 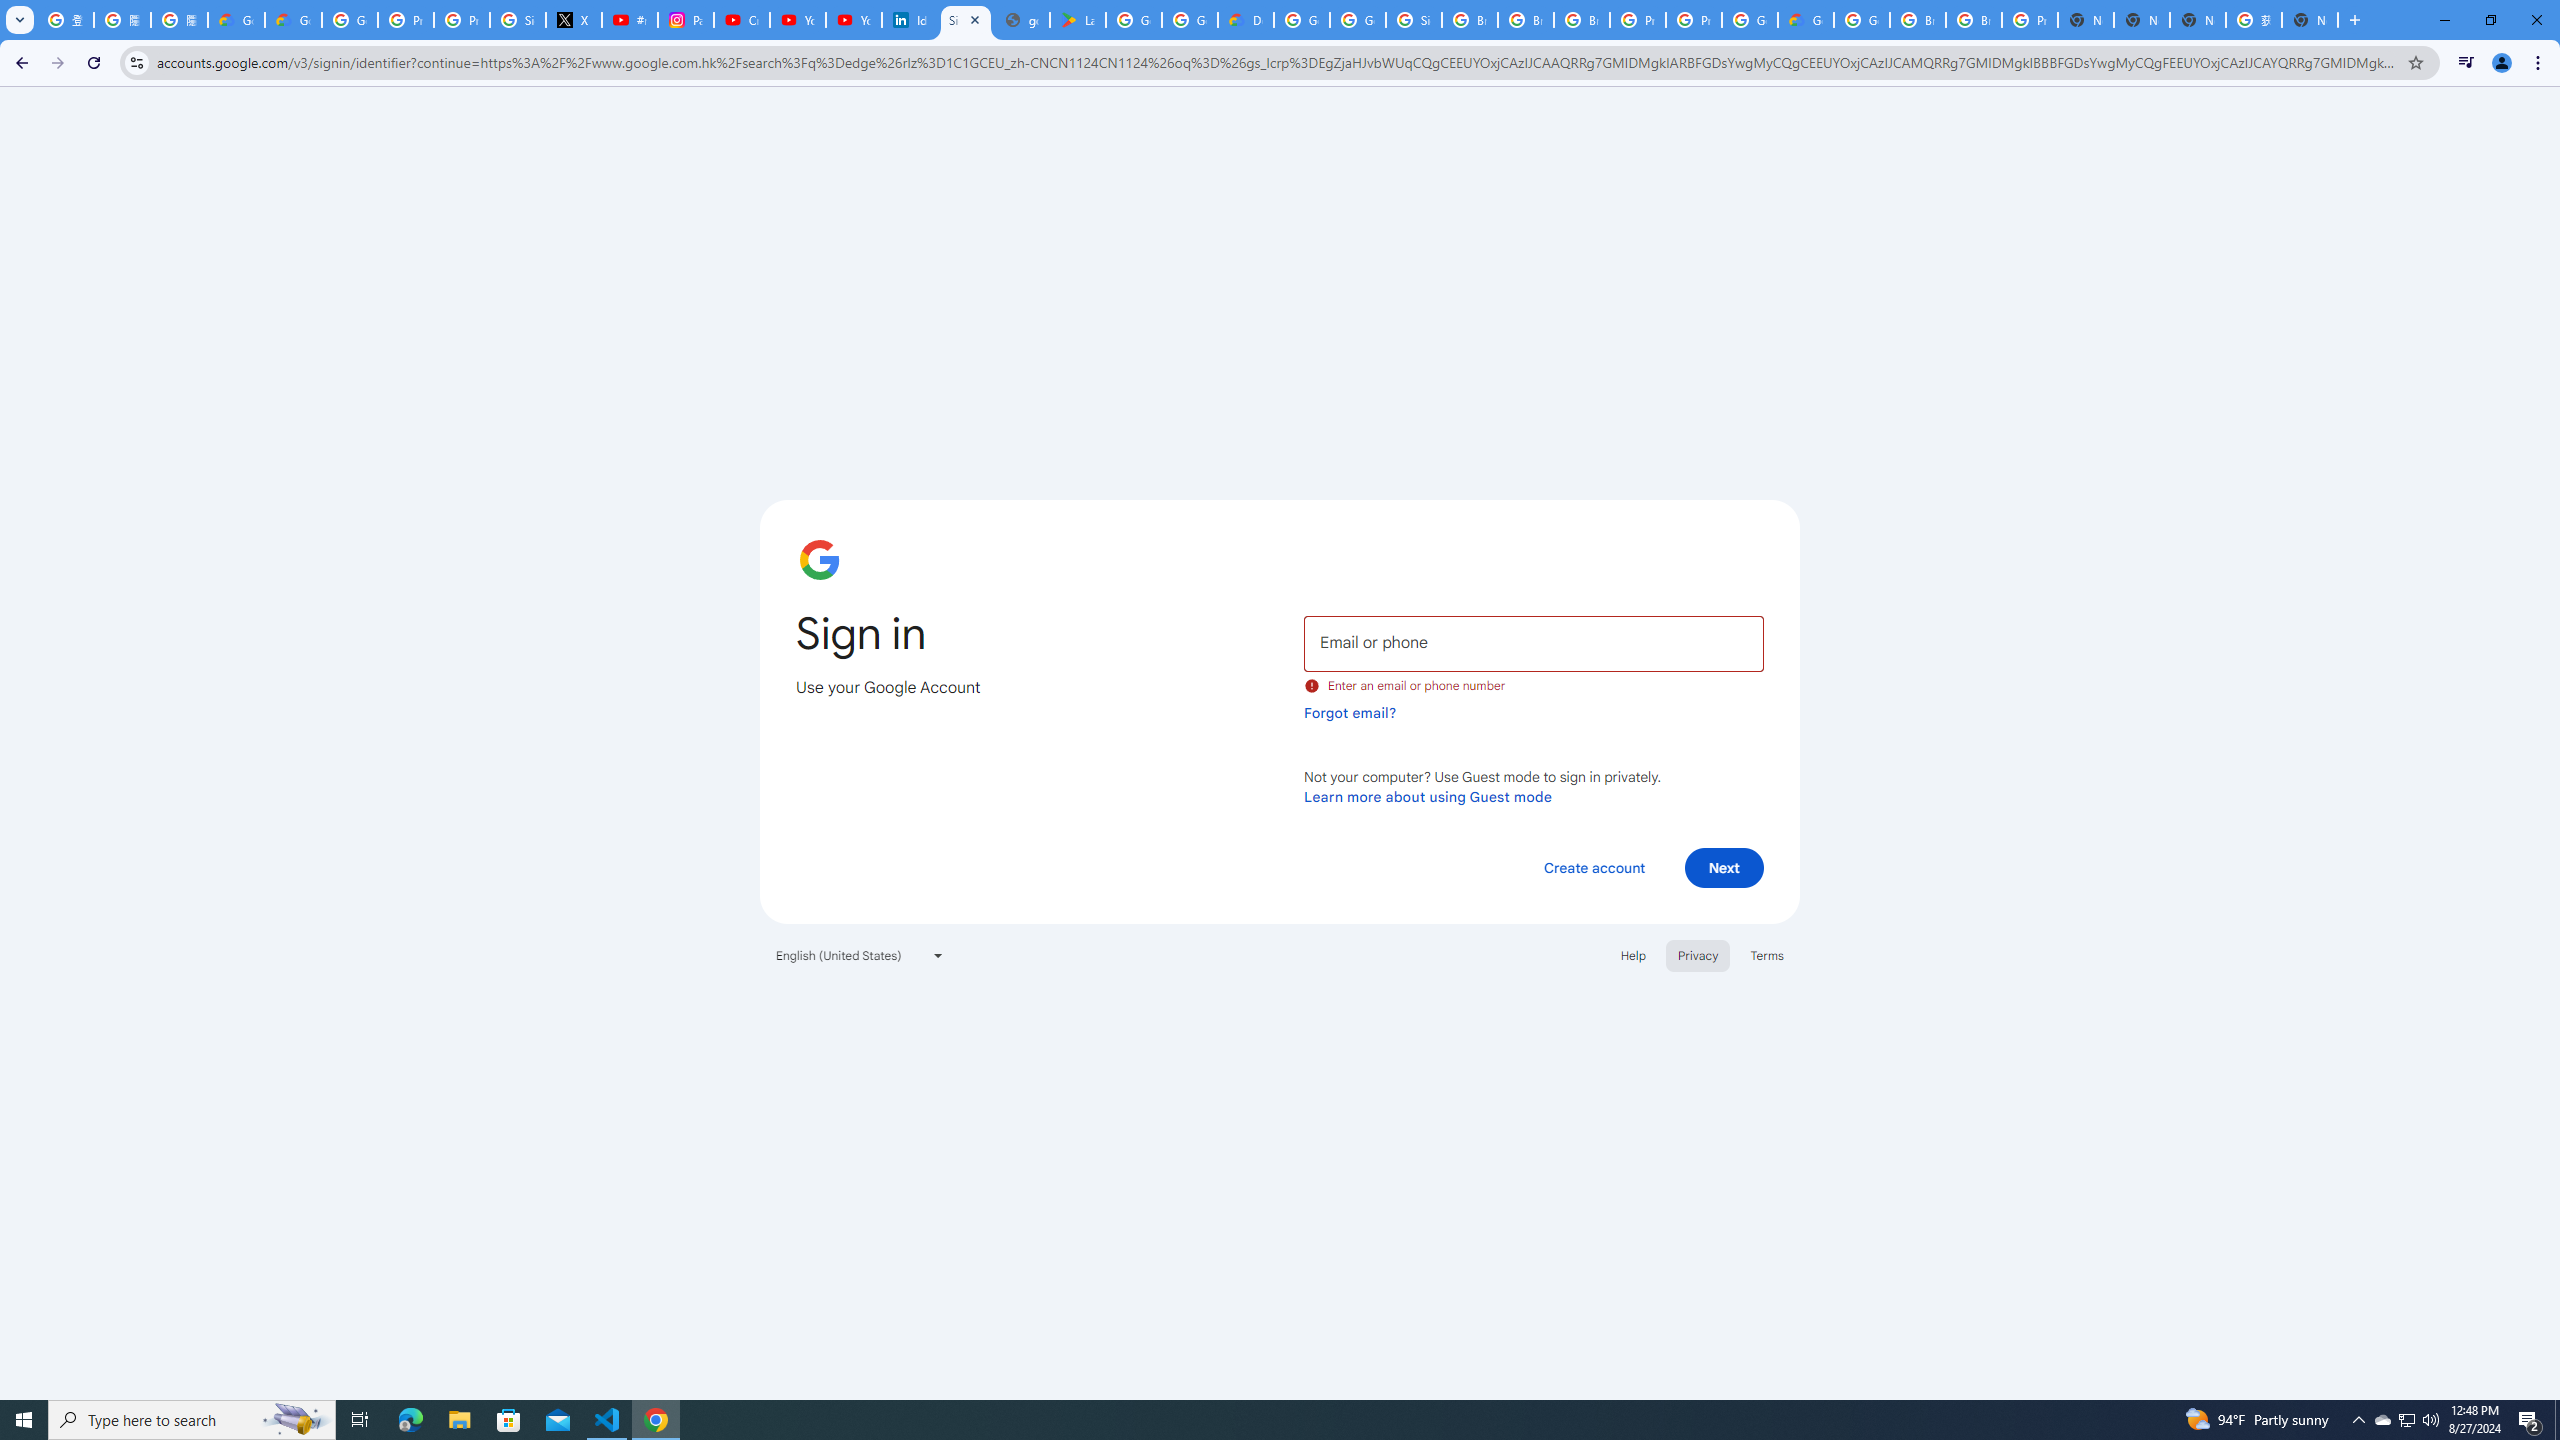 What do you see at coordinates (1533, 642) in the screenshot?
I see `Email or phone` at bounding box center [1533, 642].